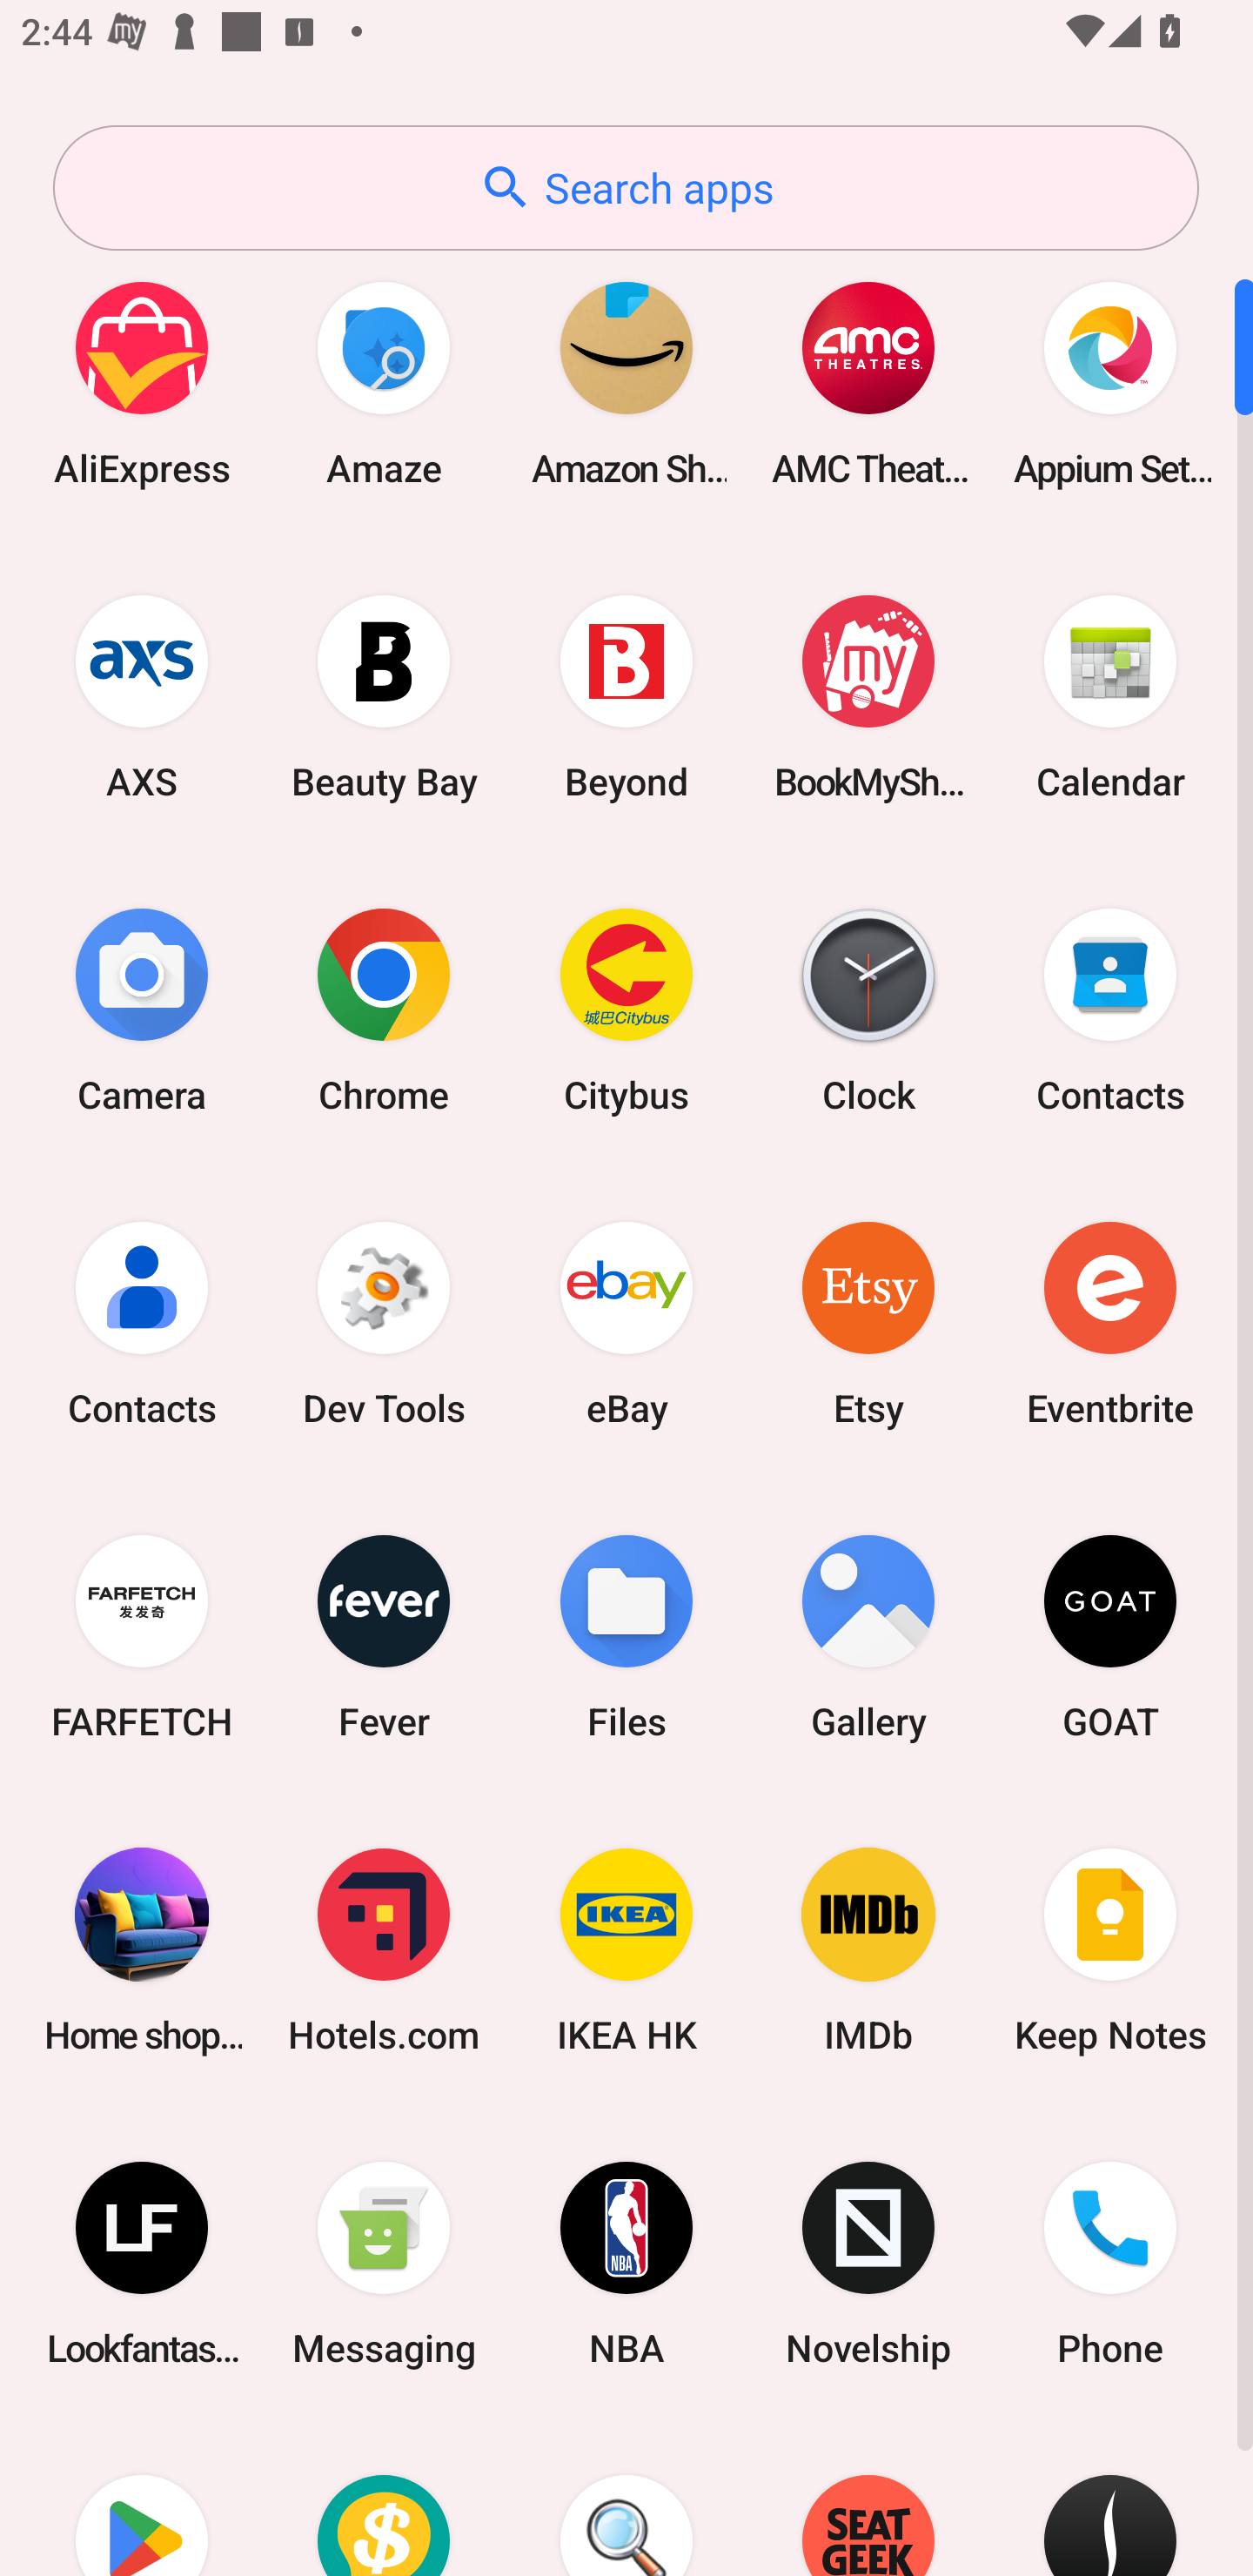 This screenshot has height=2576, width=1253. What do you see at coordinates (142, 1636) in the screenshot?
I see `FARFETCH` at bounding box center [142, 1636].